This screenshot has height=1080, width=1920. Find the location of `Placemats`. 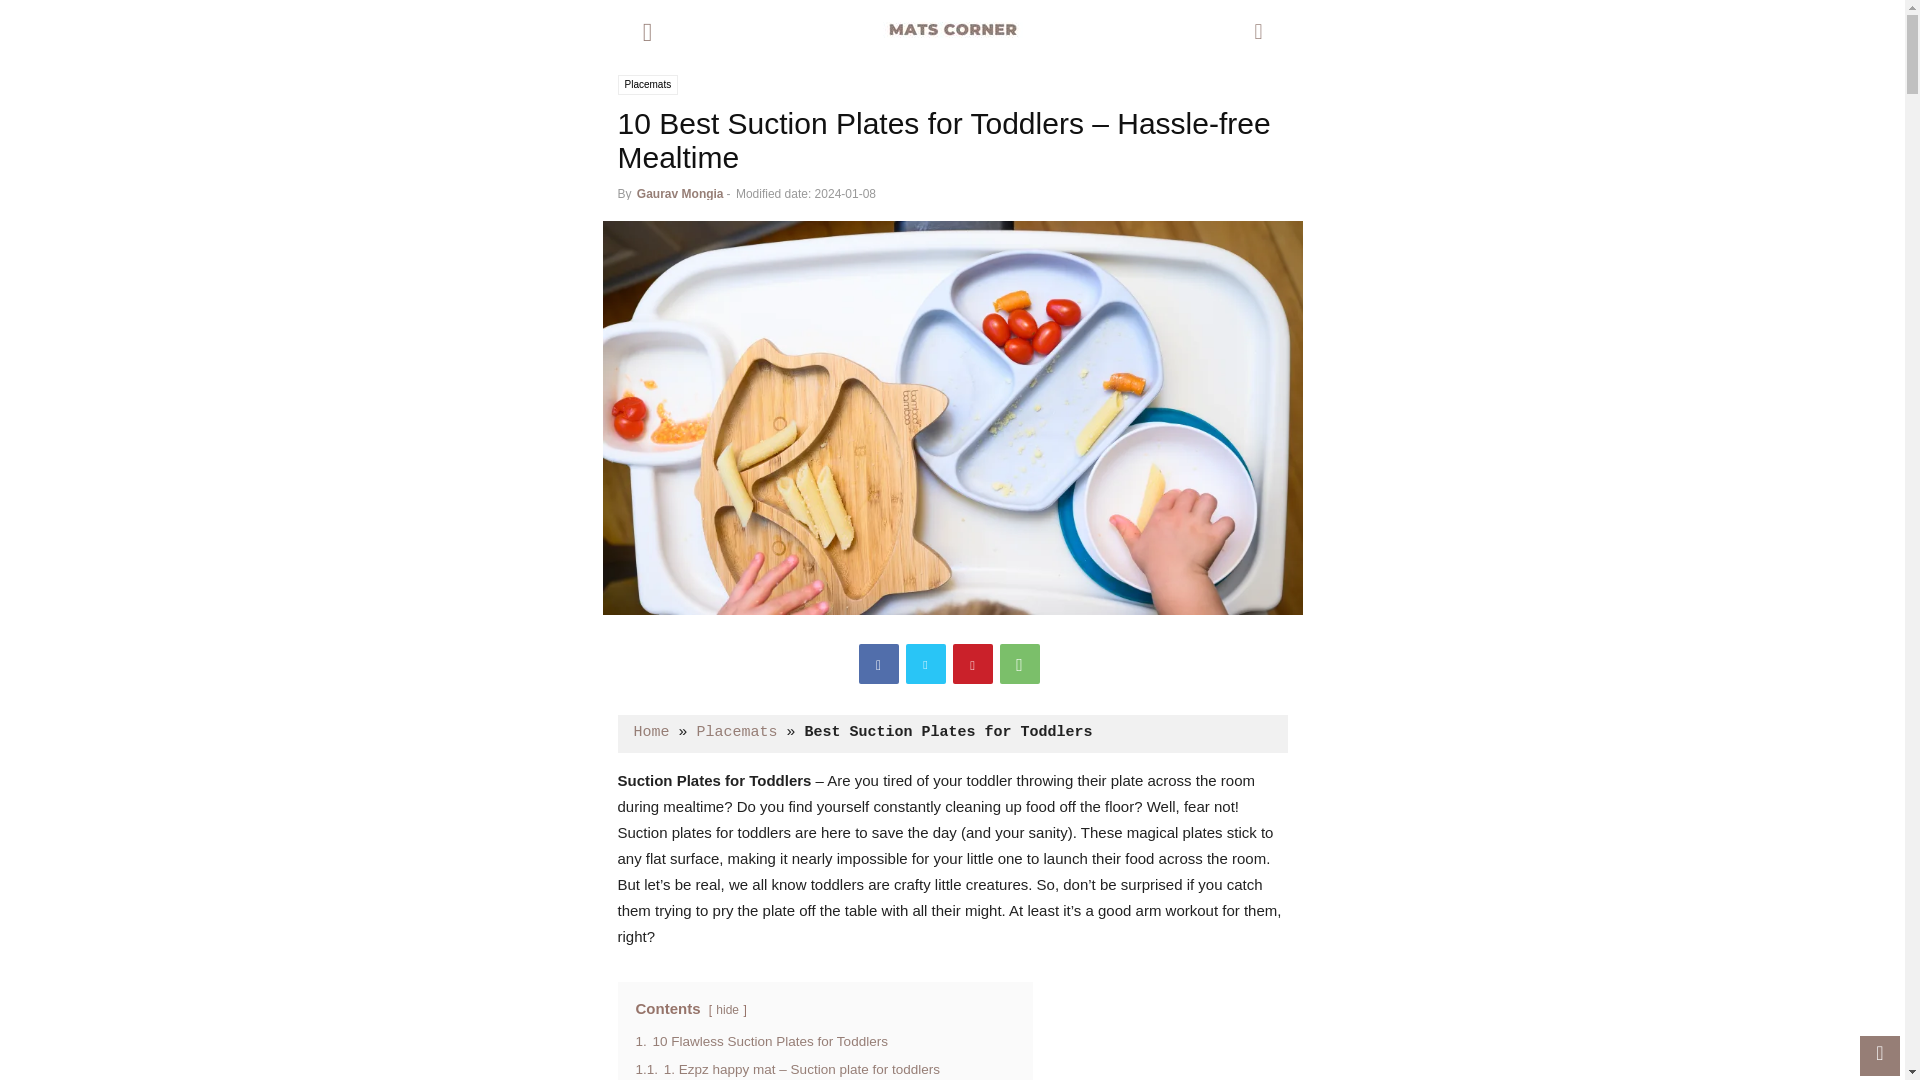

Placemats is located at coordinates (736, 732).